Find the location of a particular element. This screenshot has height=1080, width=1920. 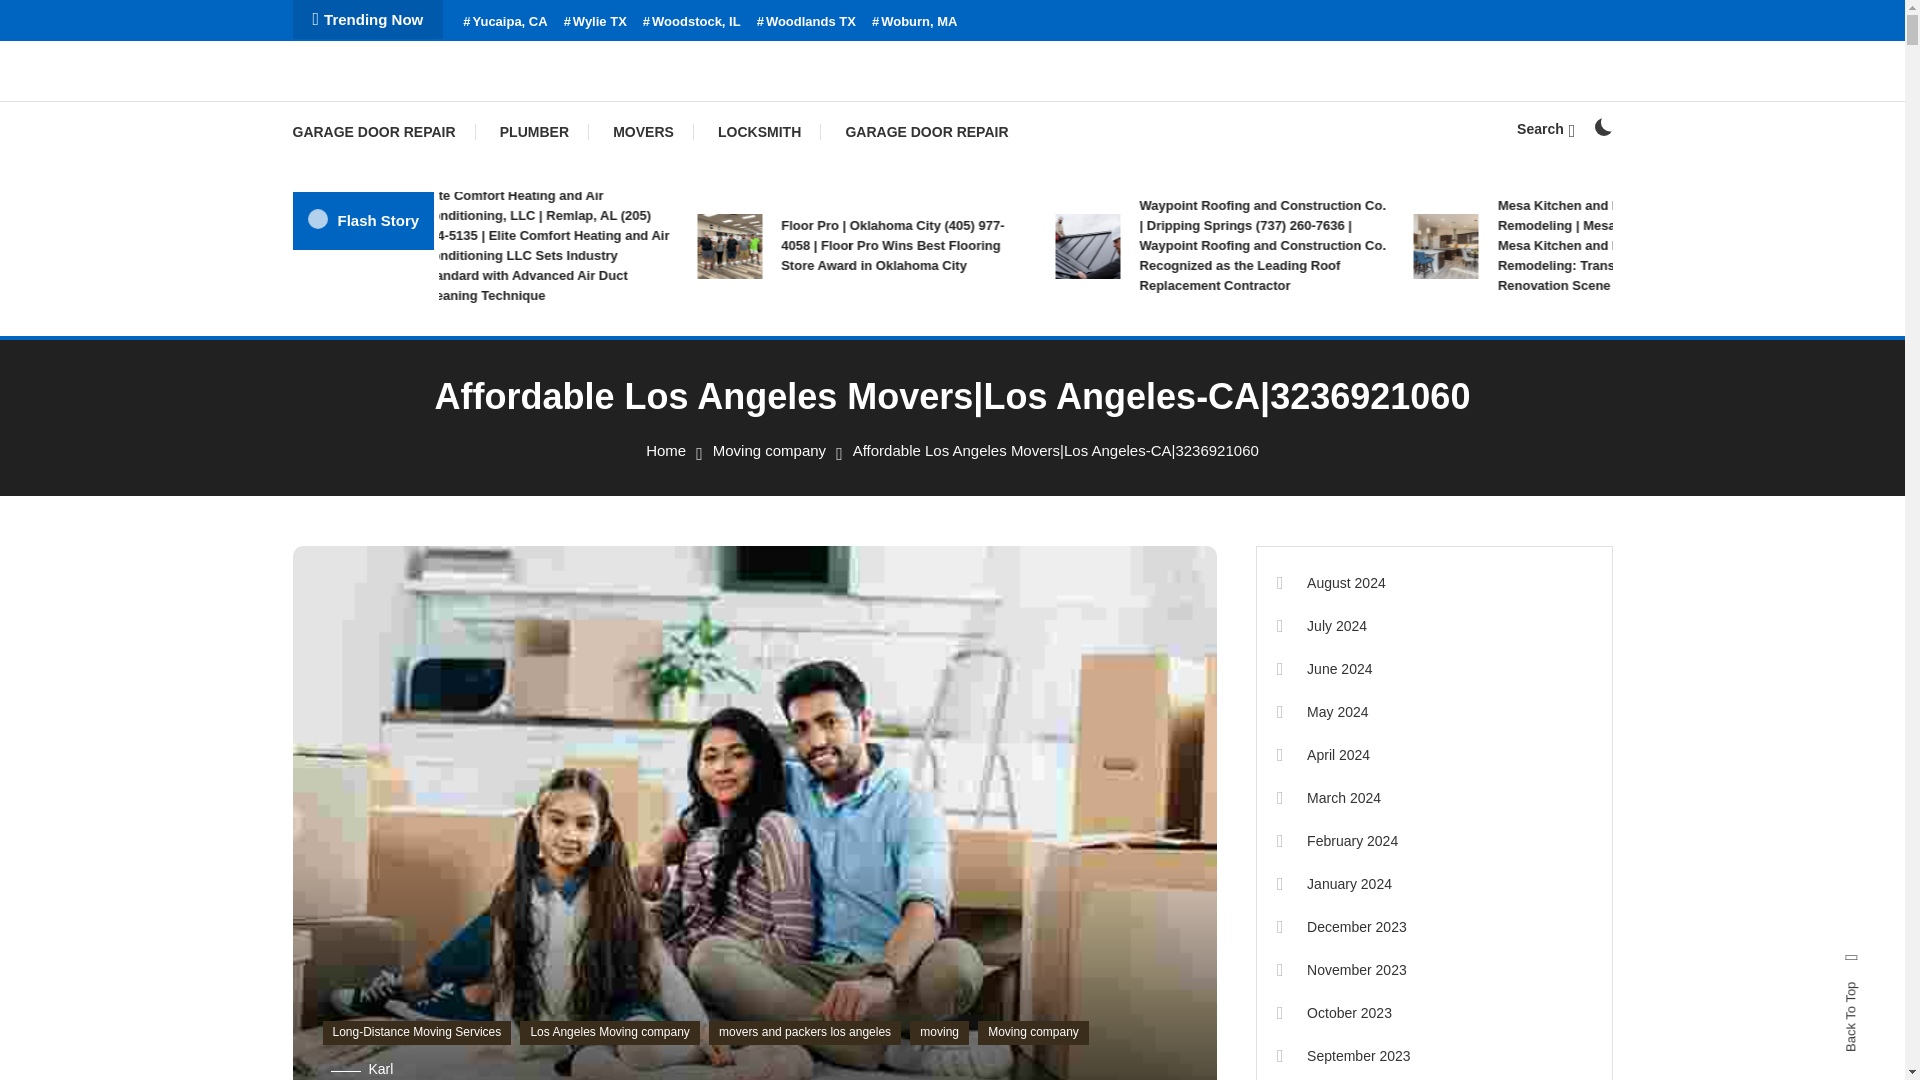

Yucaipa, CA is located at coordinates (504, 22).